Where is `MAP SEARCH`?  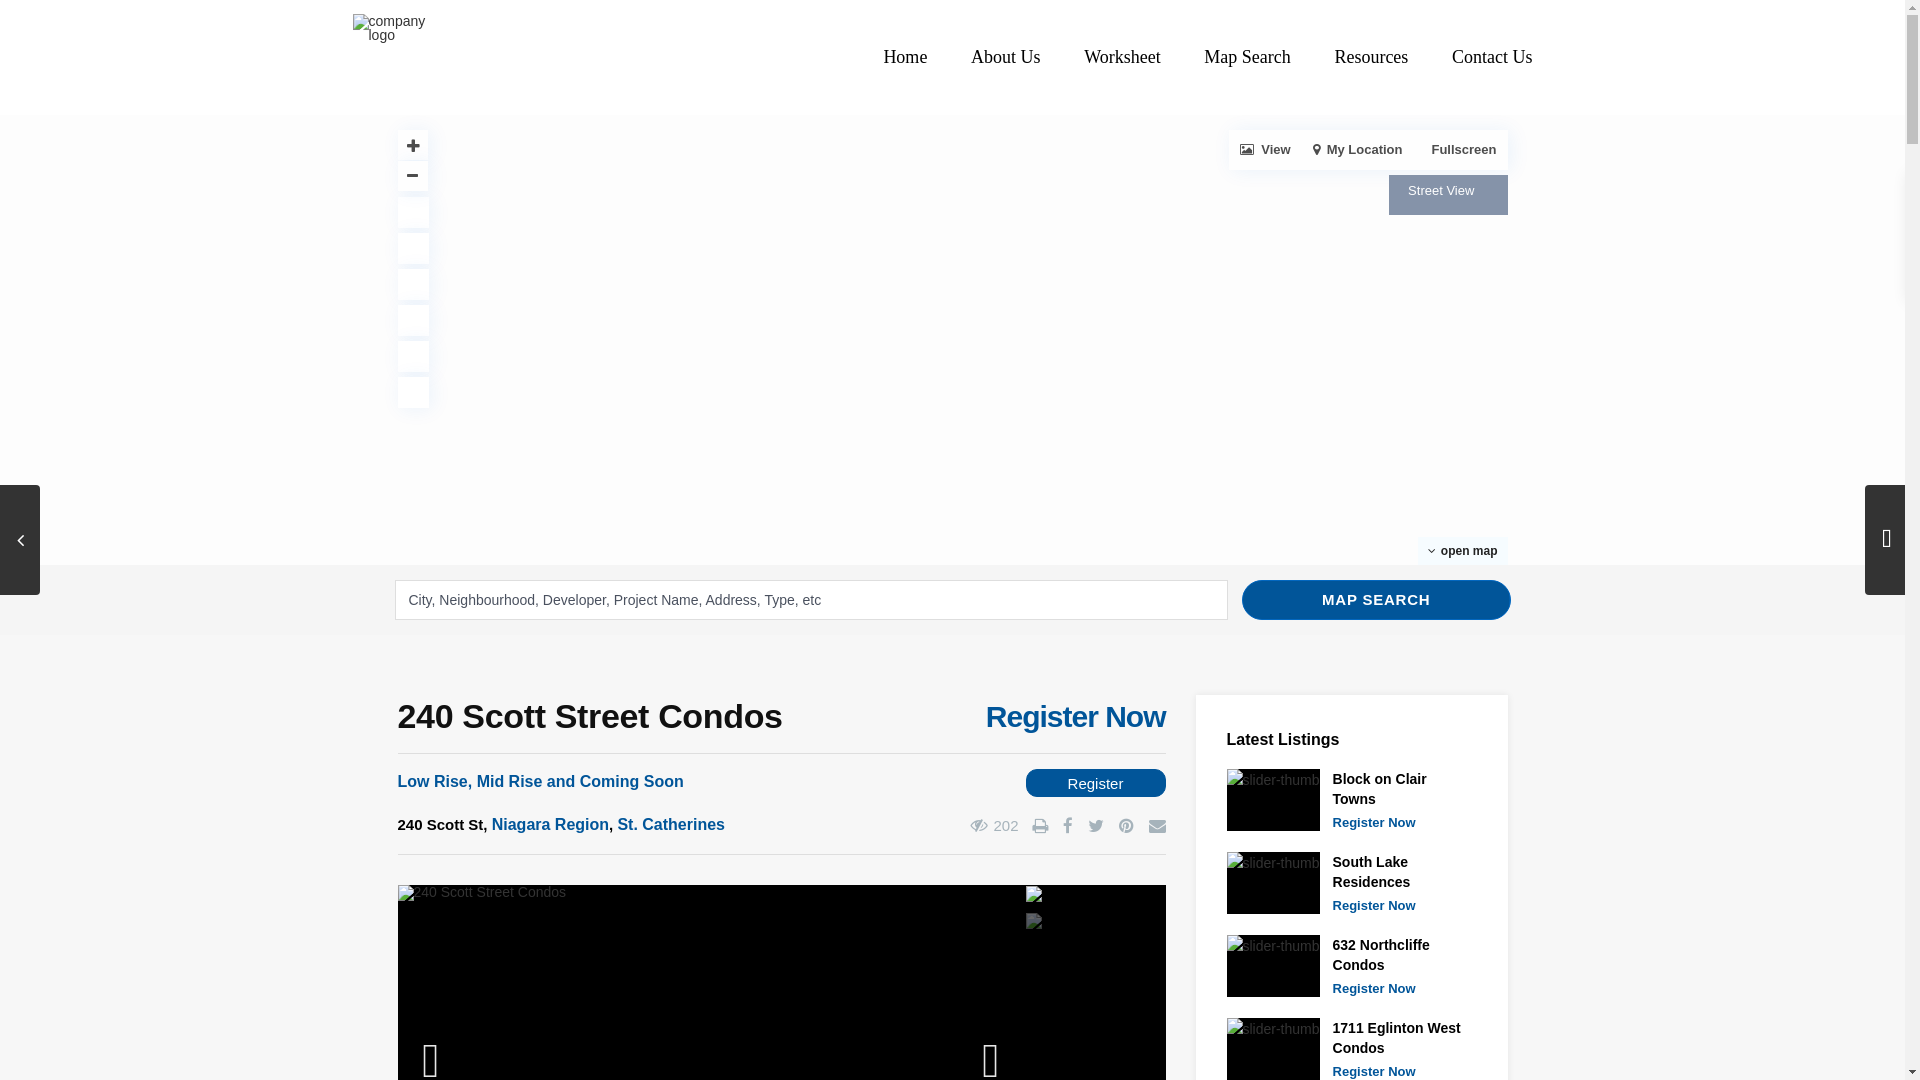
MAP SEARCH is located at coordinates (1376, 599).